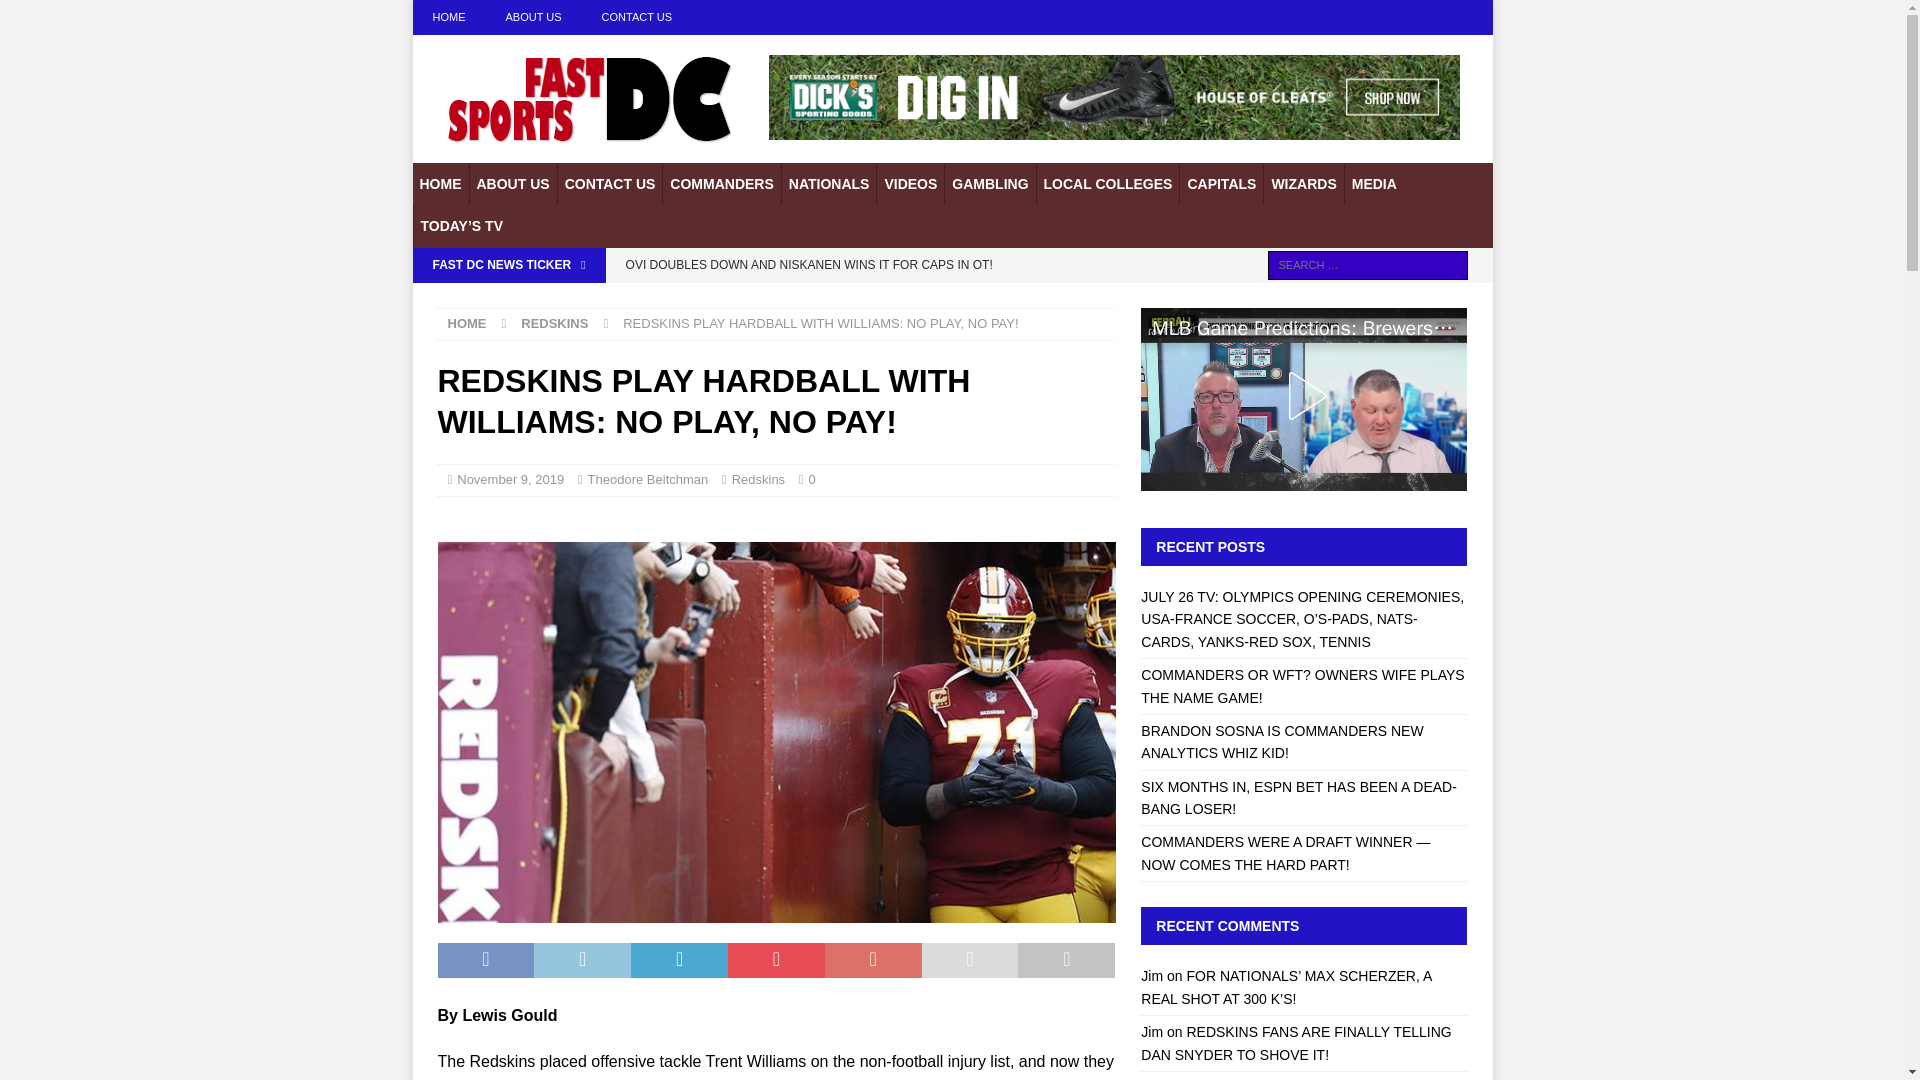 Image resolution: width=1920 pixels, height=1080 pixels. What do you see at coordinates (609, 184) in the screenshot?
I see `CONTACT US` at bounding box center [609, 184].